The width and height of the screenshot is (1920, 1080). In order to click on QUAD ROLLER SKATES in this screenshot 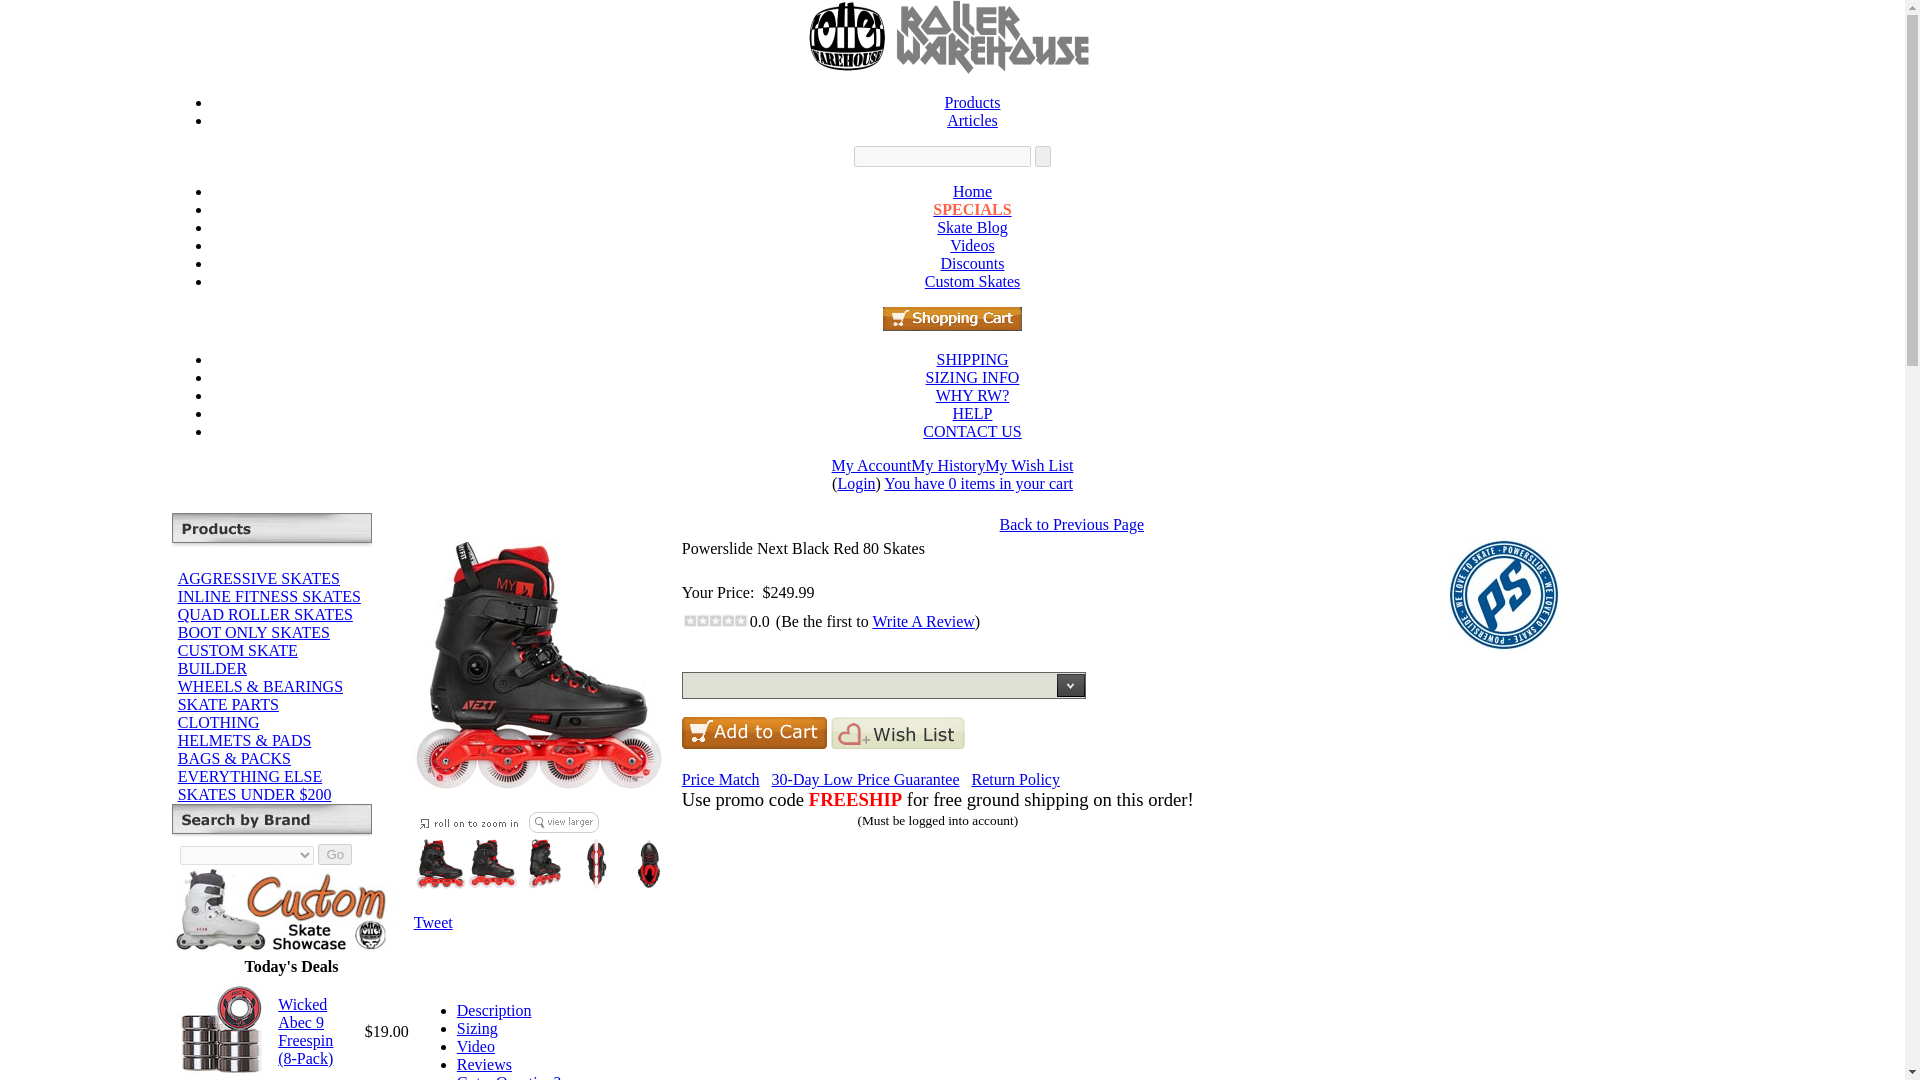, I will do `click(266, 614)`.